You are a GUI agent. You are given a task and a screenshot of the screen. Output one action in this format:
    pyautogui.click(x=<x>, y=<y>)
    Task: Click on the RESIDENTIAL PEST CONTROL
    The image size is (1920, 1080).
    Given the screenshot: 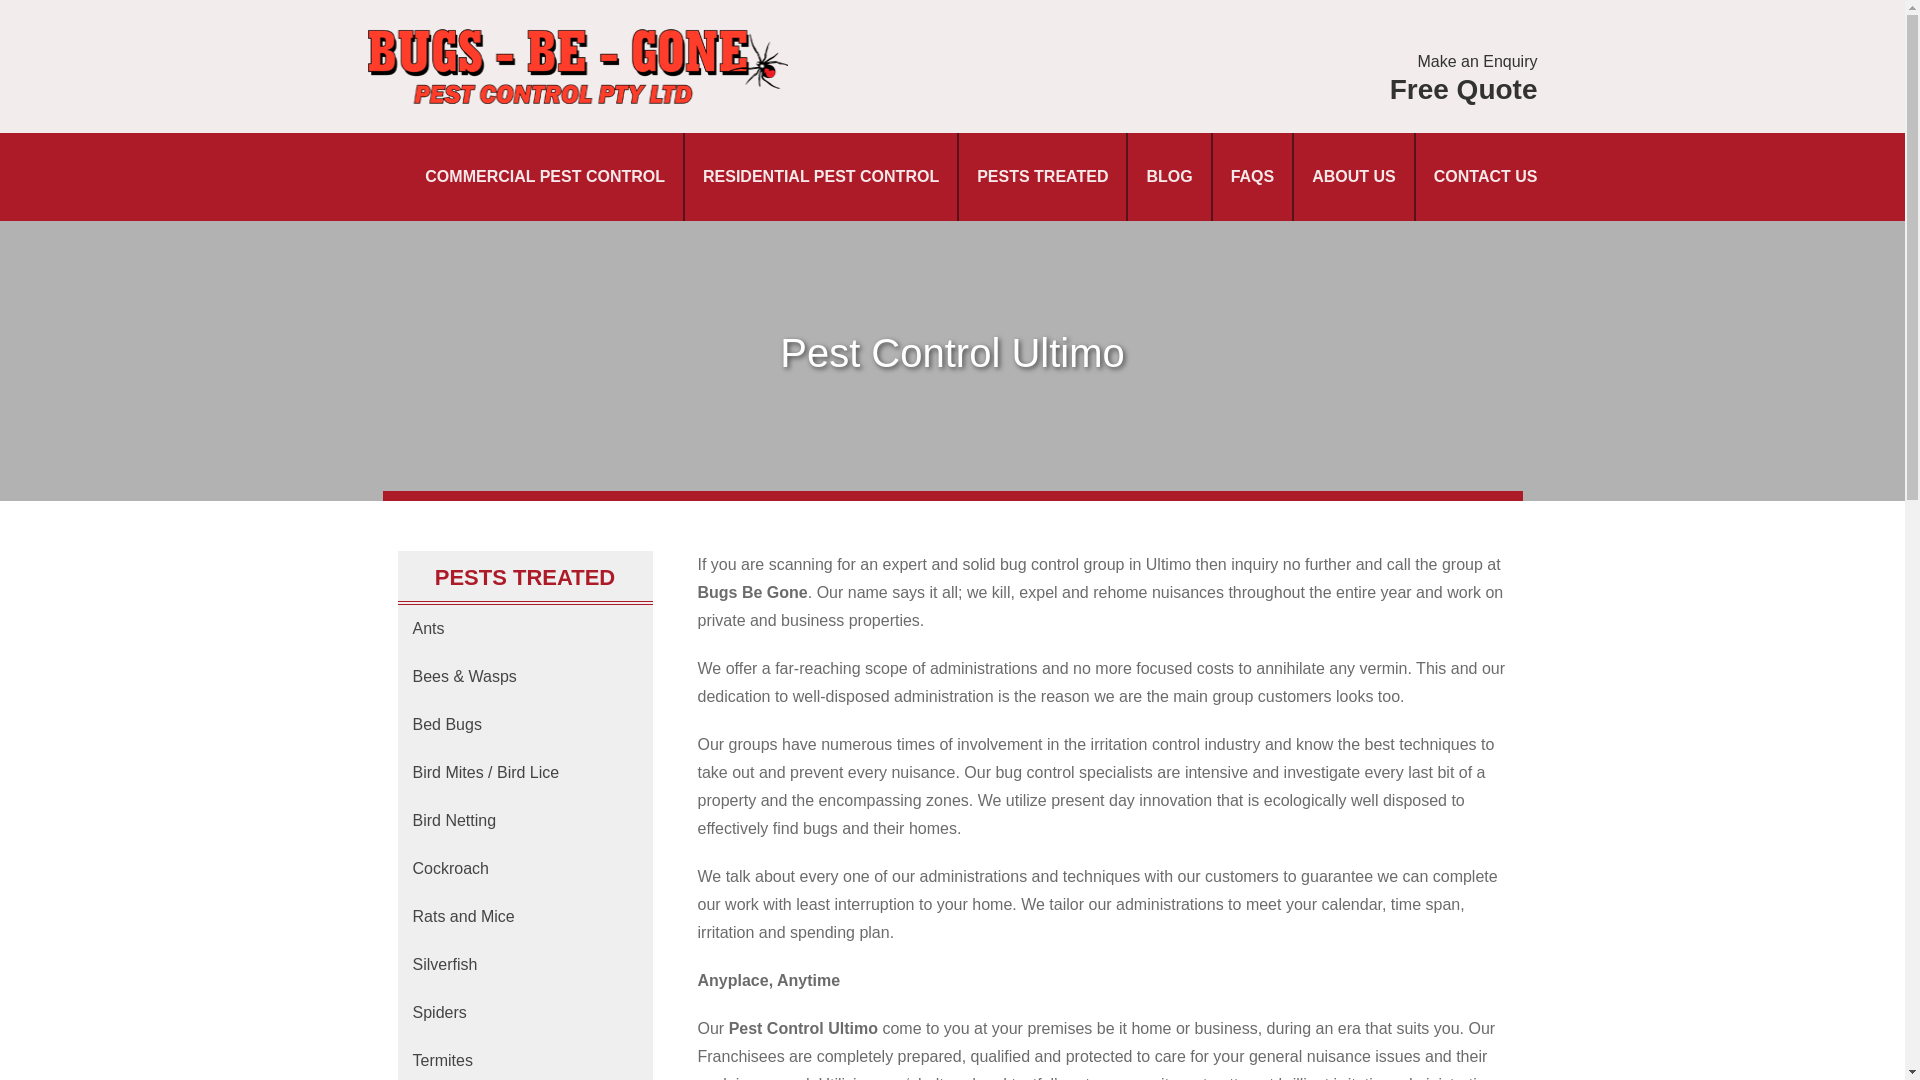 What is the action you would take?
    pyautogui.click(x=820, y=176)
    